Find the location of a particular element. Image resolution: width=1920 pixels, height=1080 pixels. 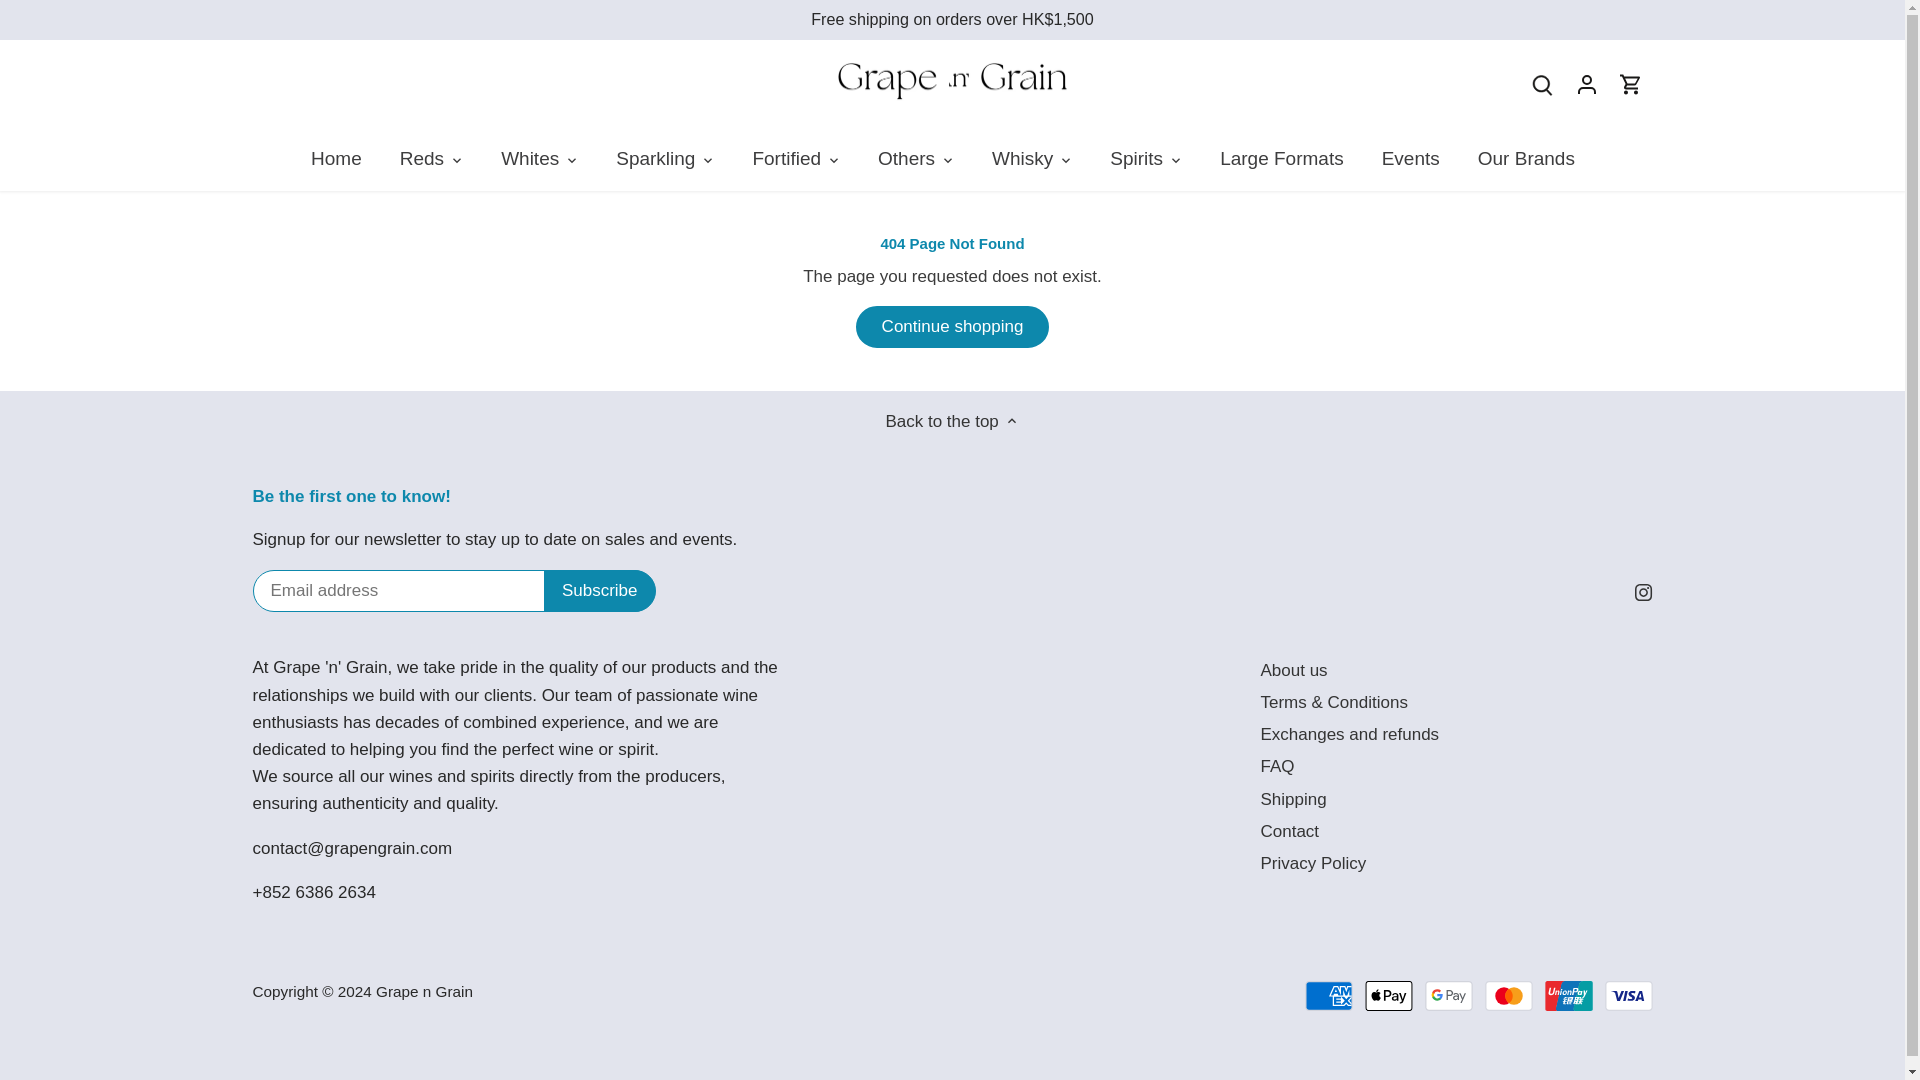

Mastercard is located at coordinates (1508, 995).